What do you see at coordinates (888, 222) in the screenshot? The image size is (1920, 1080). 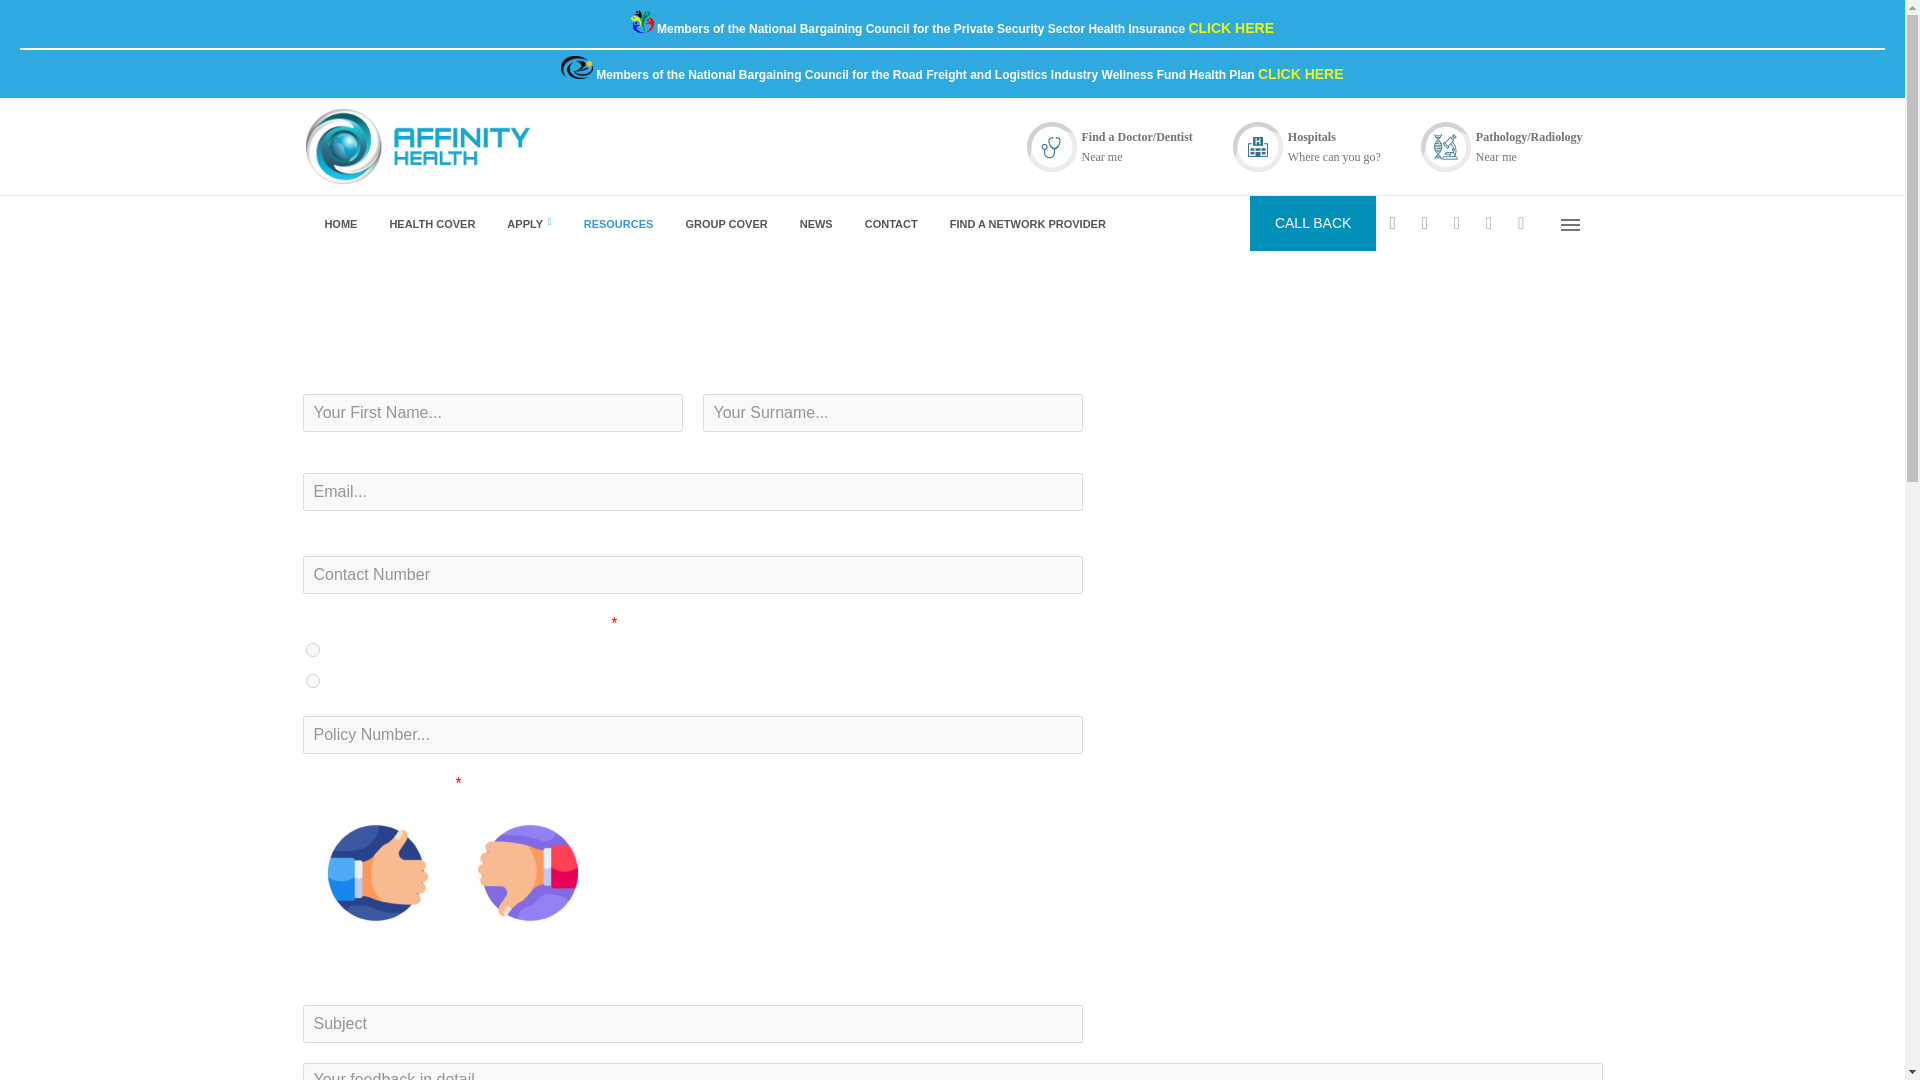 I see `CONTACT` at bounding box center [888, 222].